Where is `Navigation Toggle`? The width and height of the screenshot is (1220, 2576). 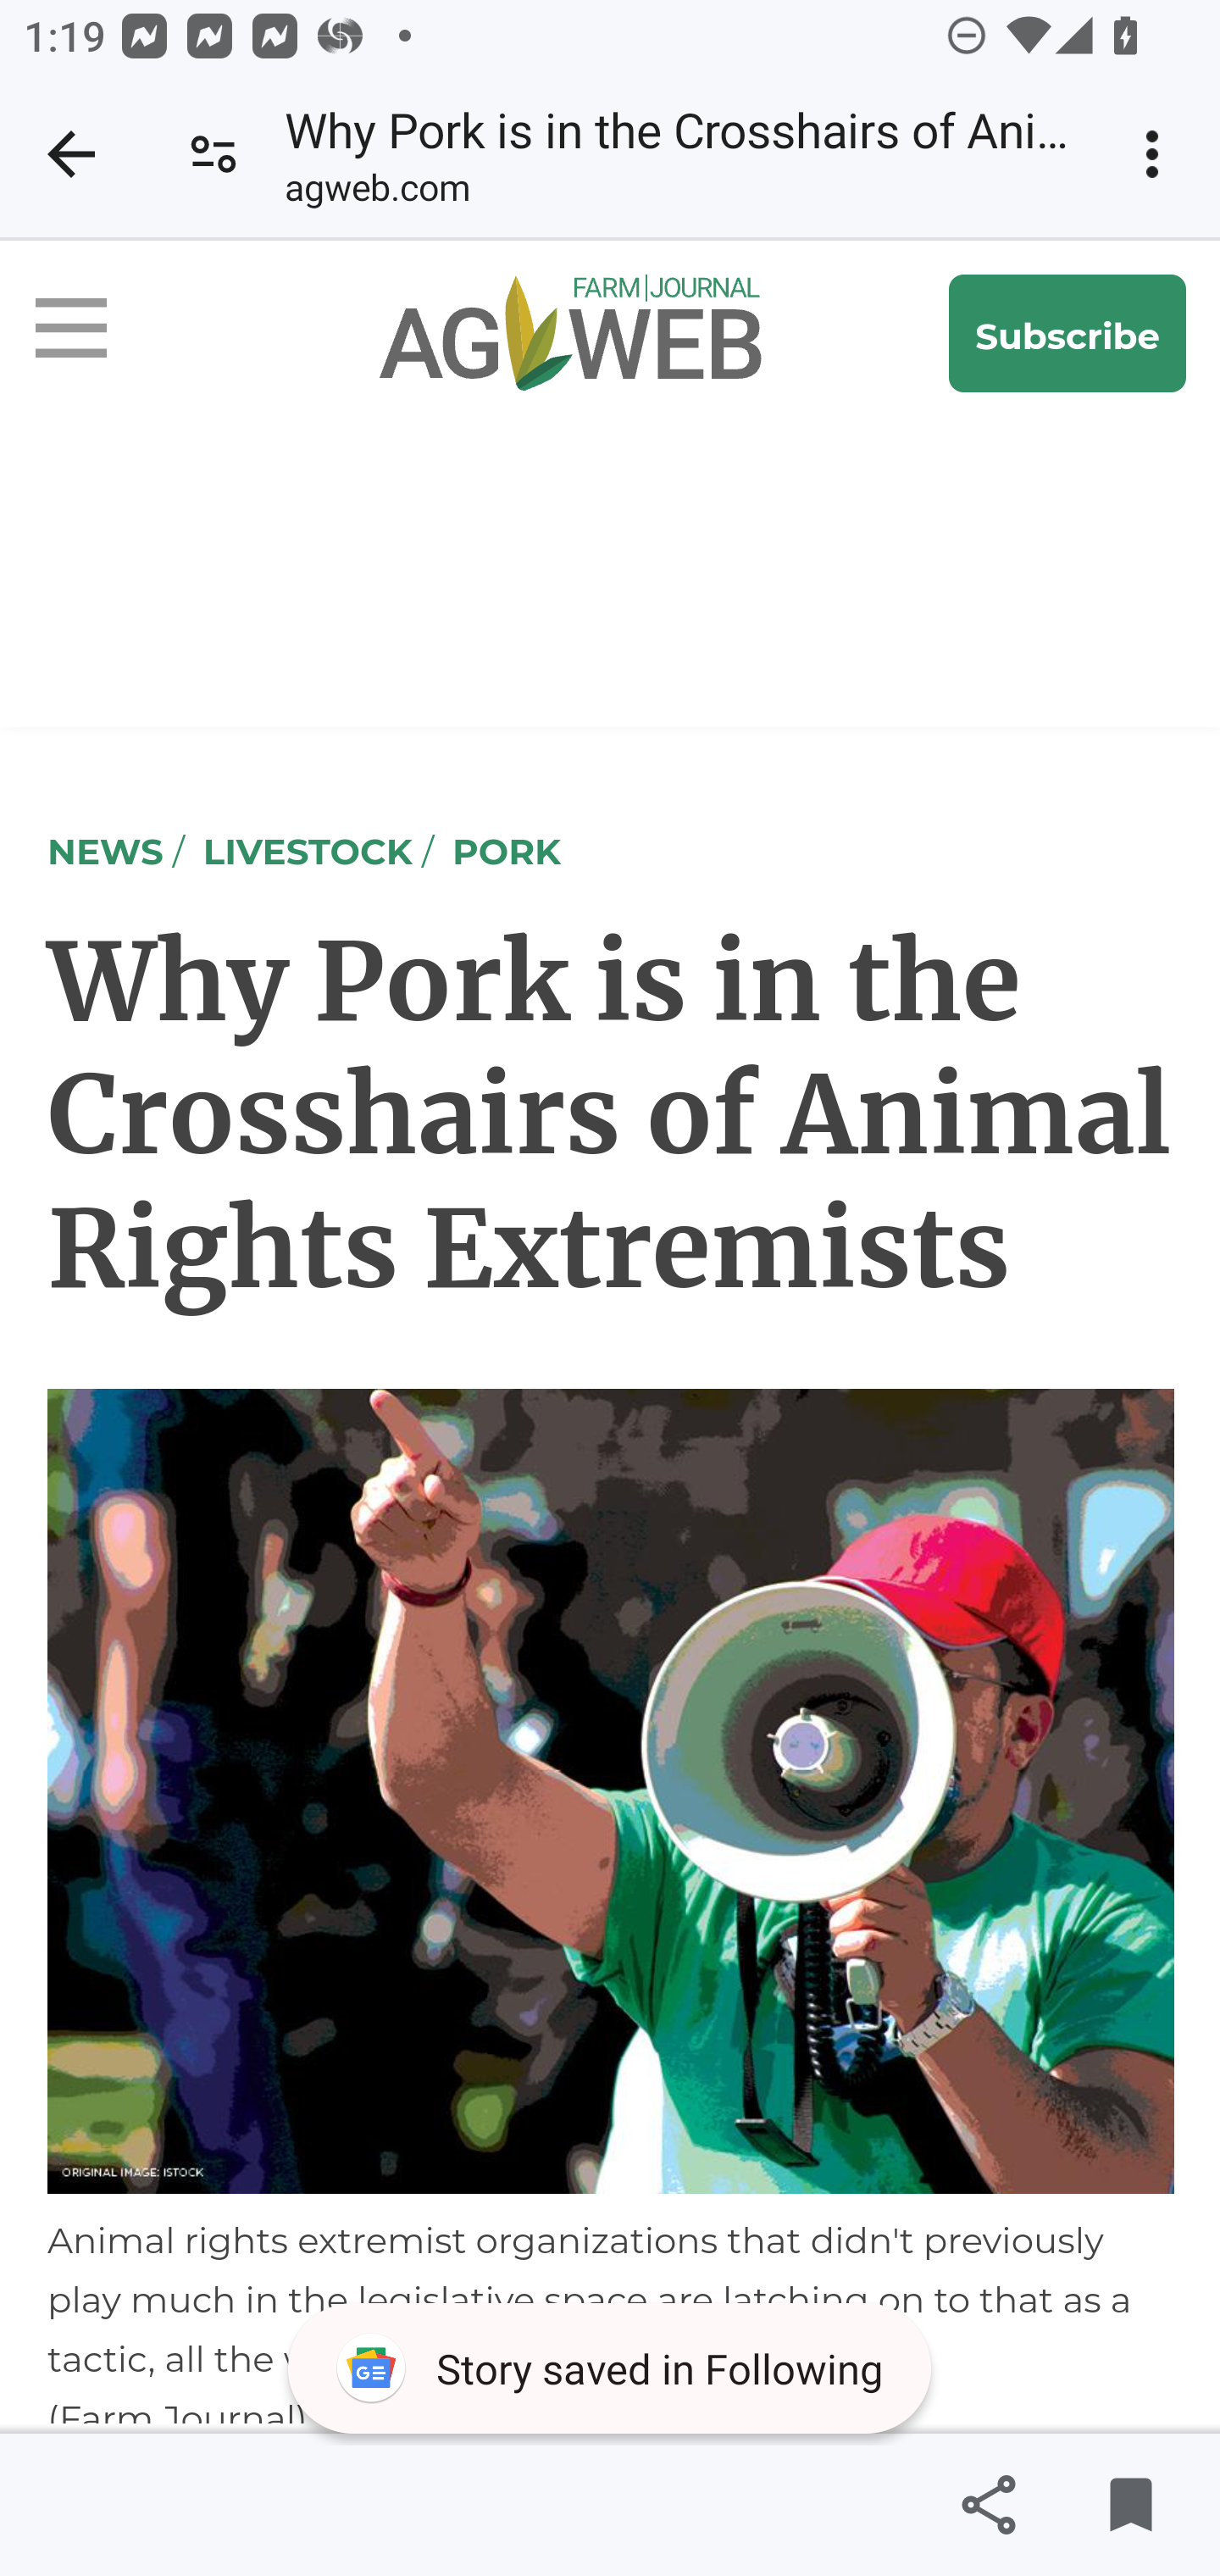 Navigation Toggle is located at coordinates (97, 334).